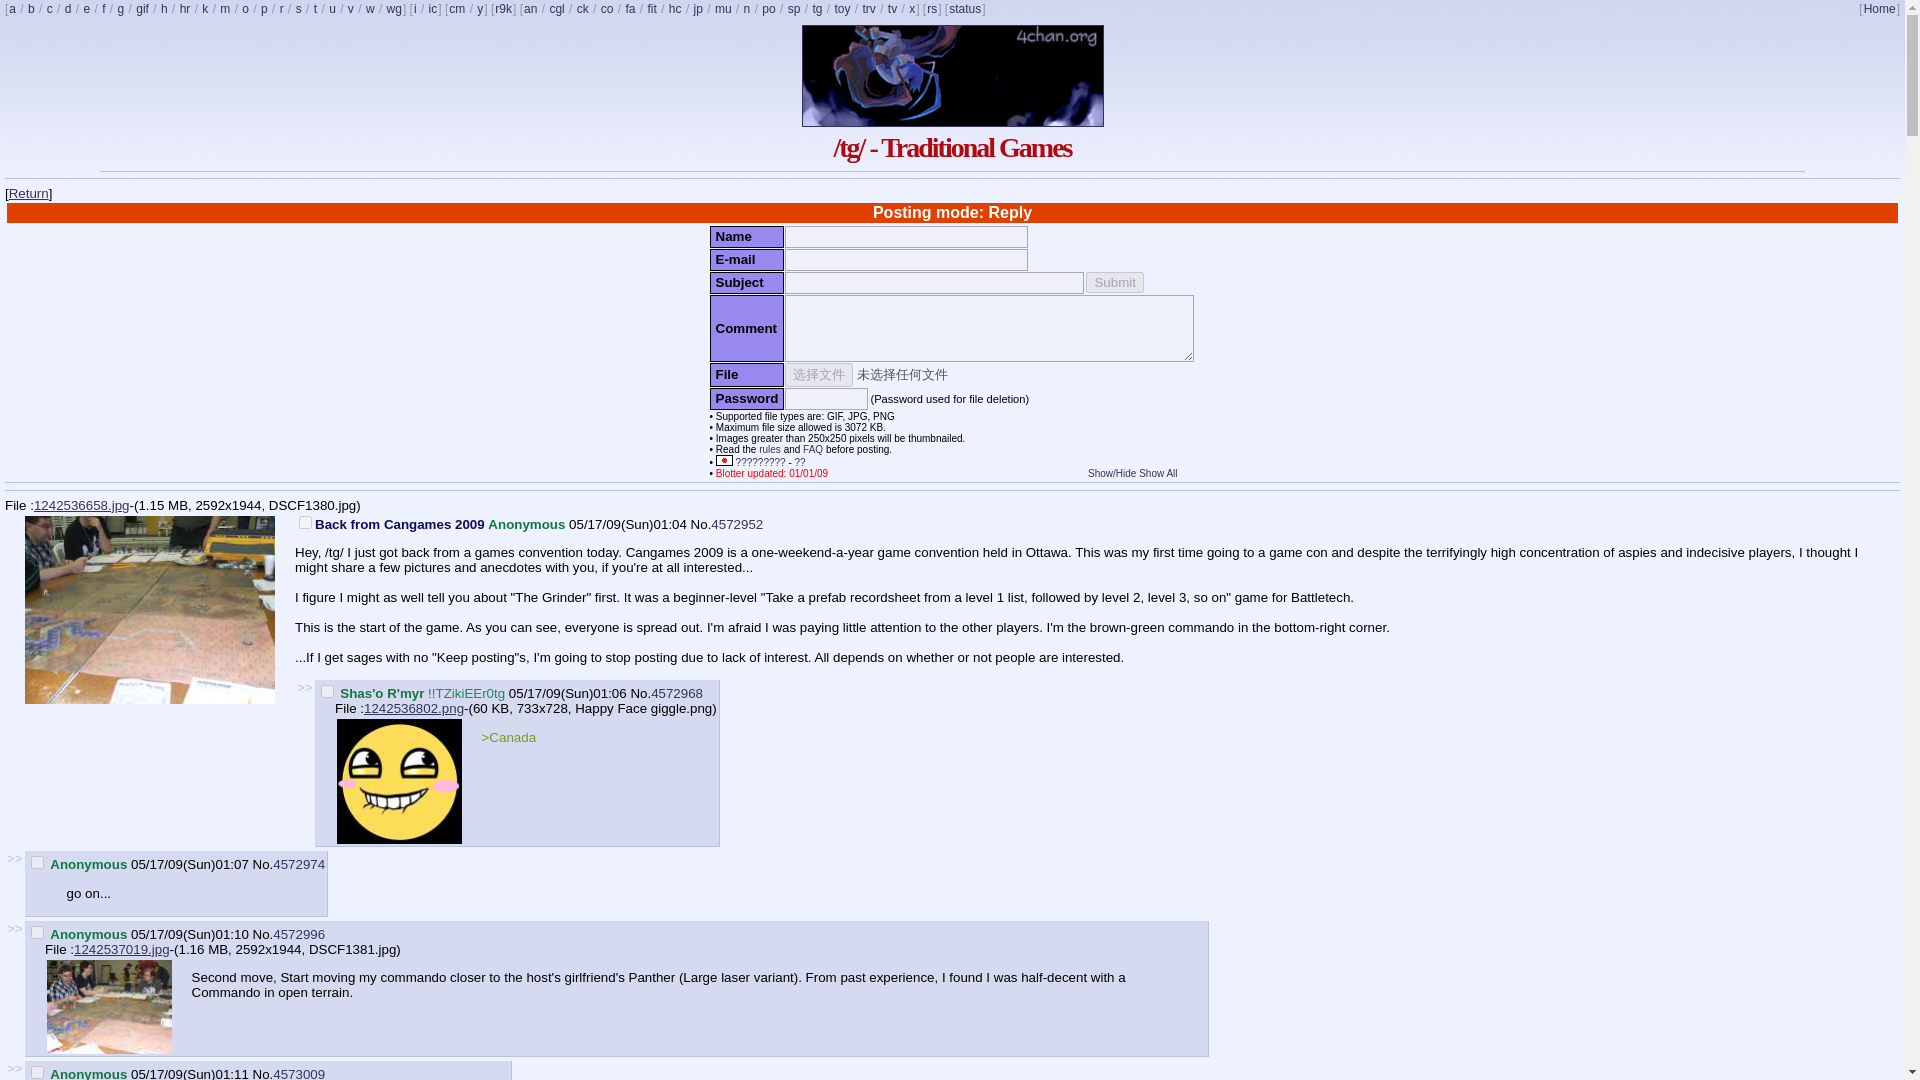 The width and height of the screenshot is (1920, 1080). I want to click on gif, so click(142, 9).